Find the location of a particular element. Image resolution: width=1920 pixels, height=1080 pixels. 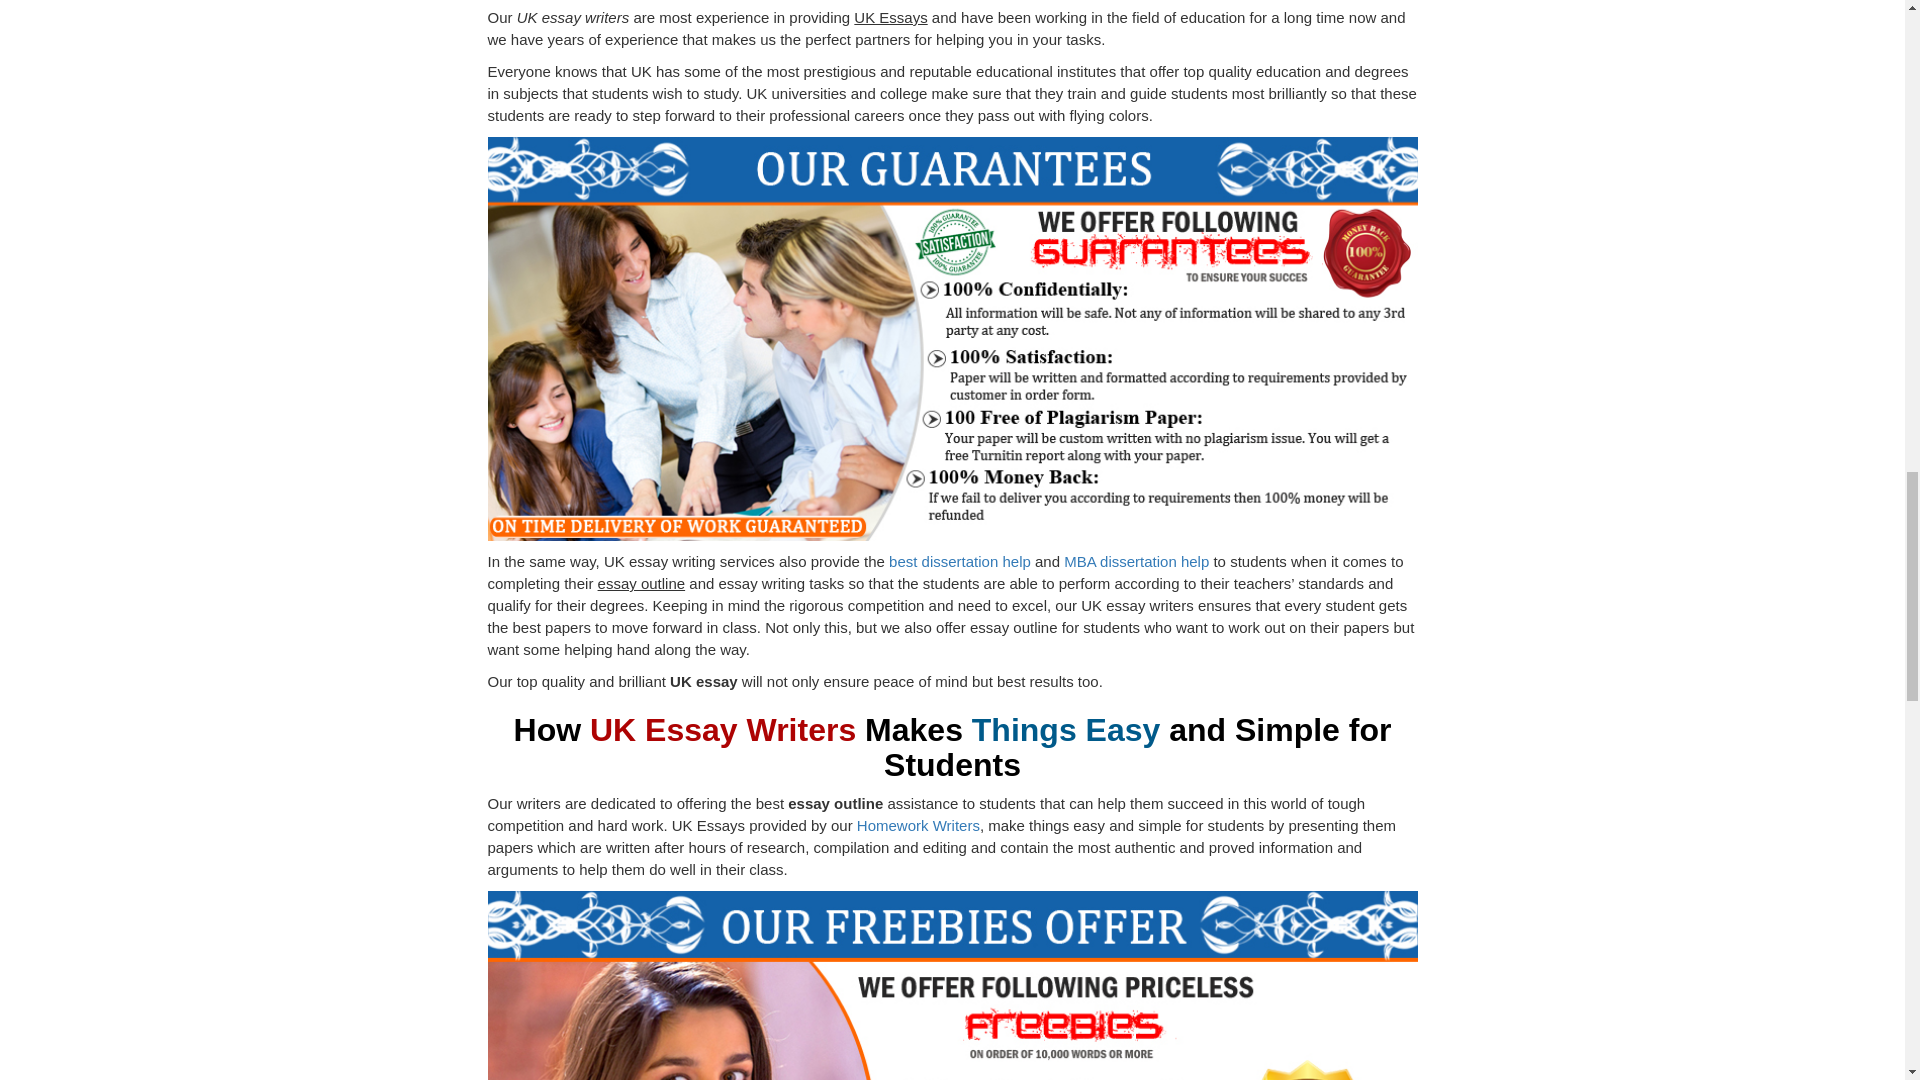

Homework Writers is located at coordinates (918, 824).